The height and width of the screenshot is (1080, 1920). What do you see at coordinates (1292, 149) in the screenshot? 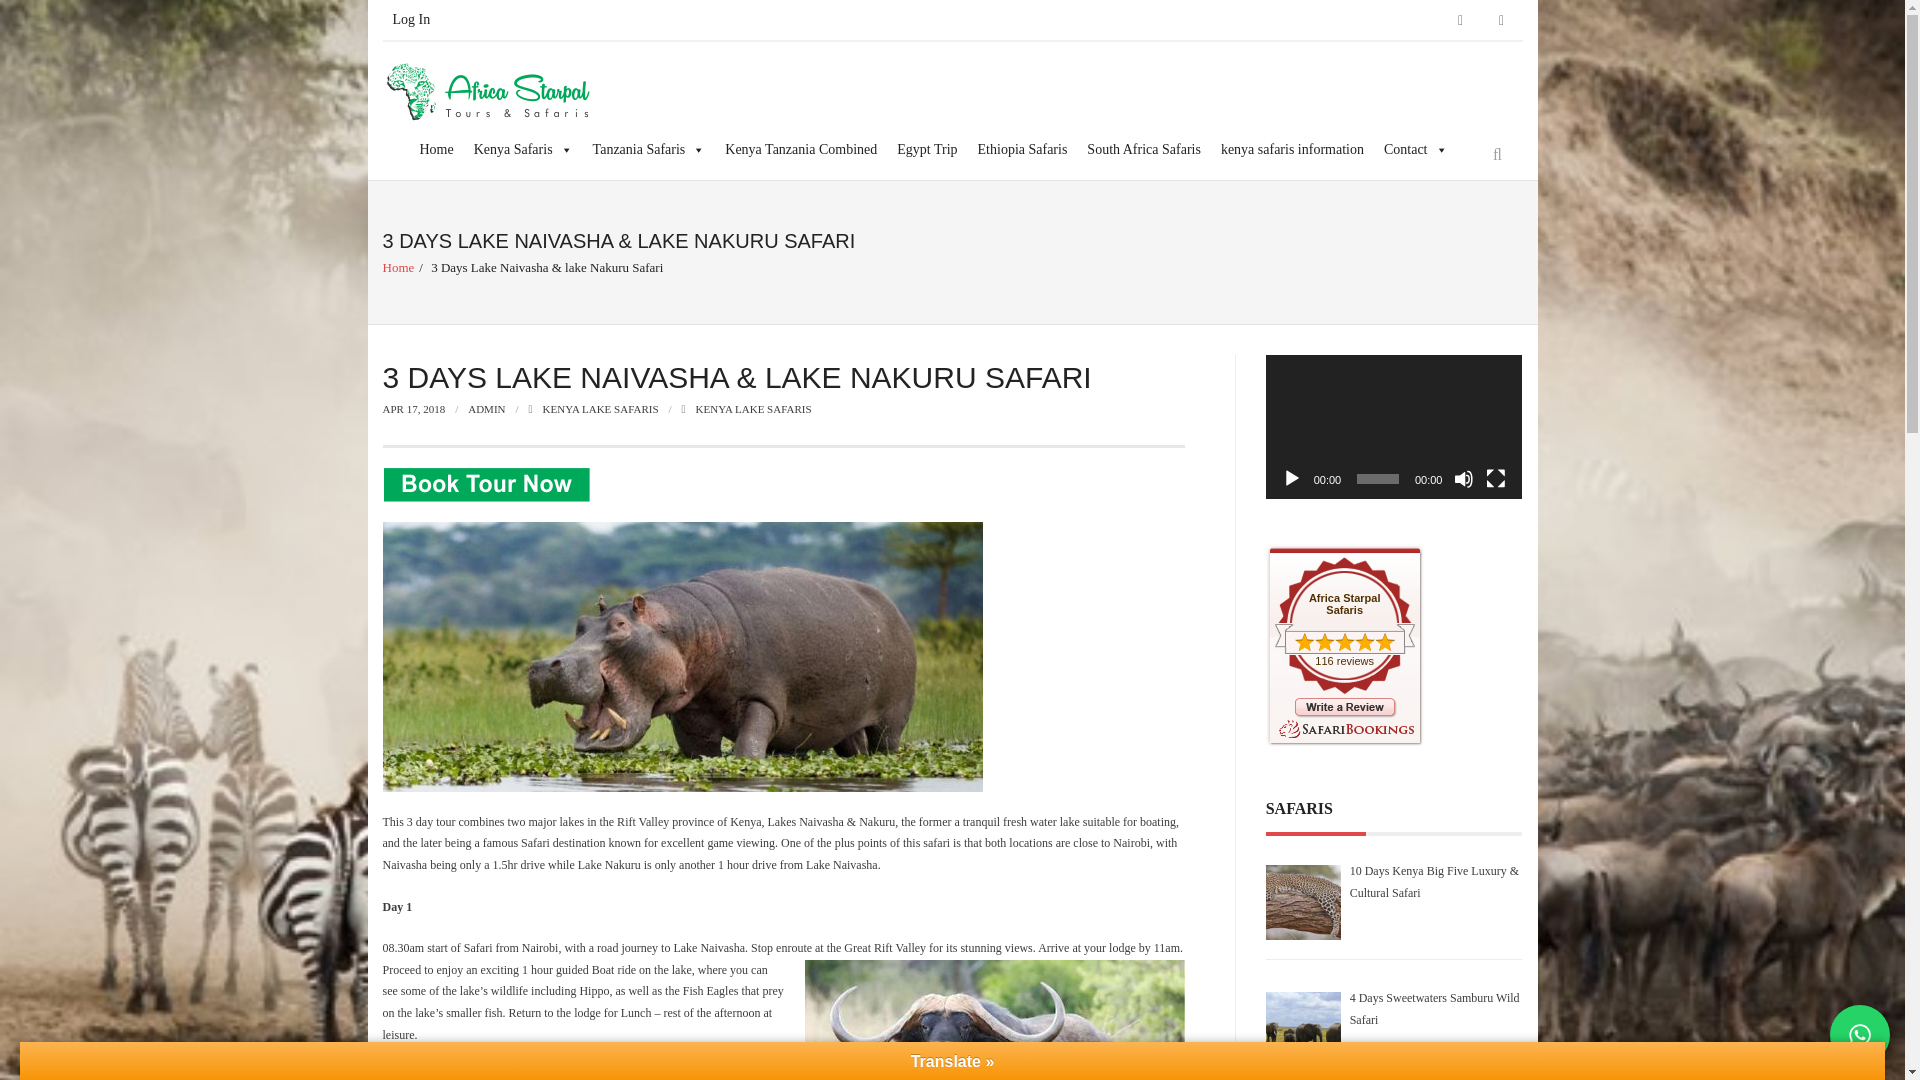
I see `kenya safaris information` at bounding box center [1292, 149].